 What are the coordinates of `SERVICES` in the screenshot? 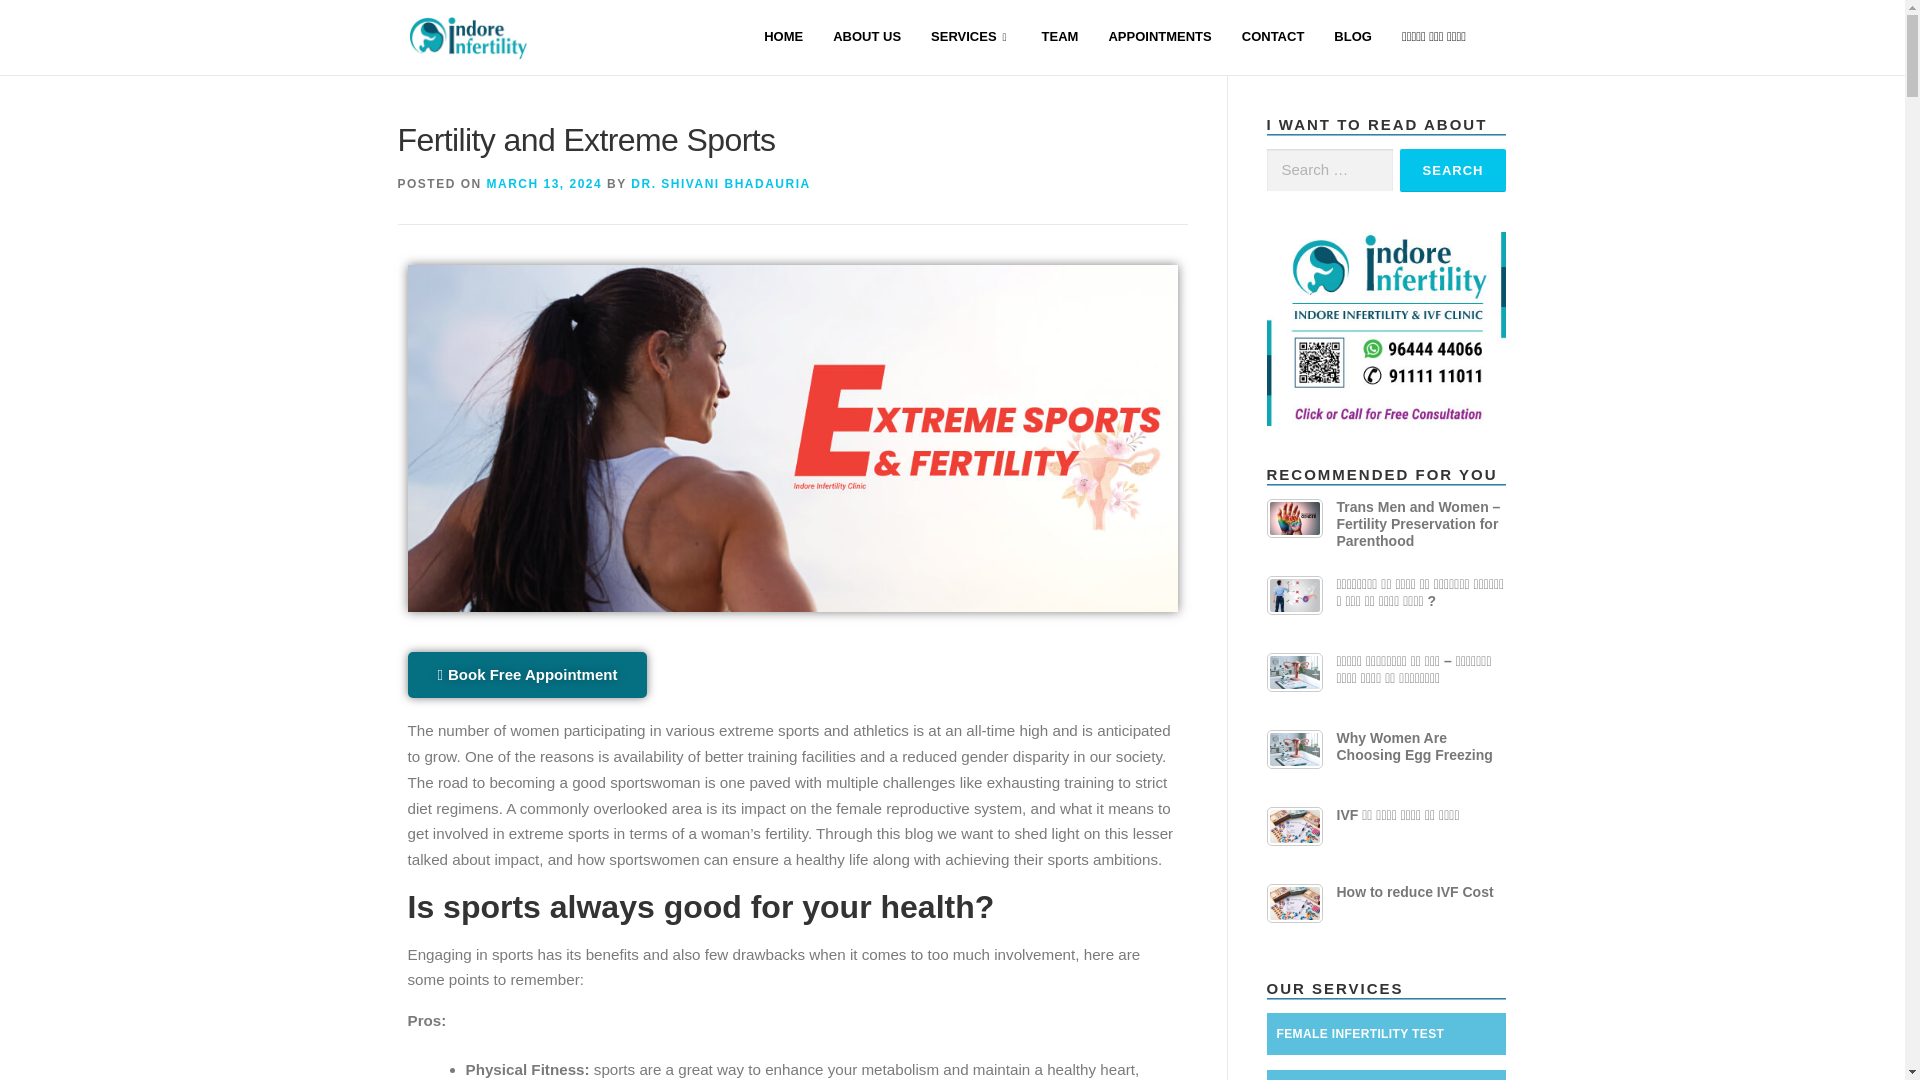 It's located at (971, 38).